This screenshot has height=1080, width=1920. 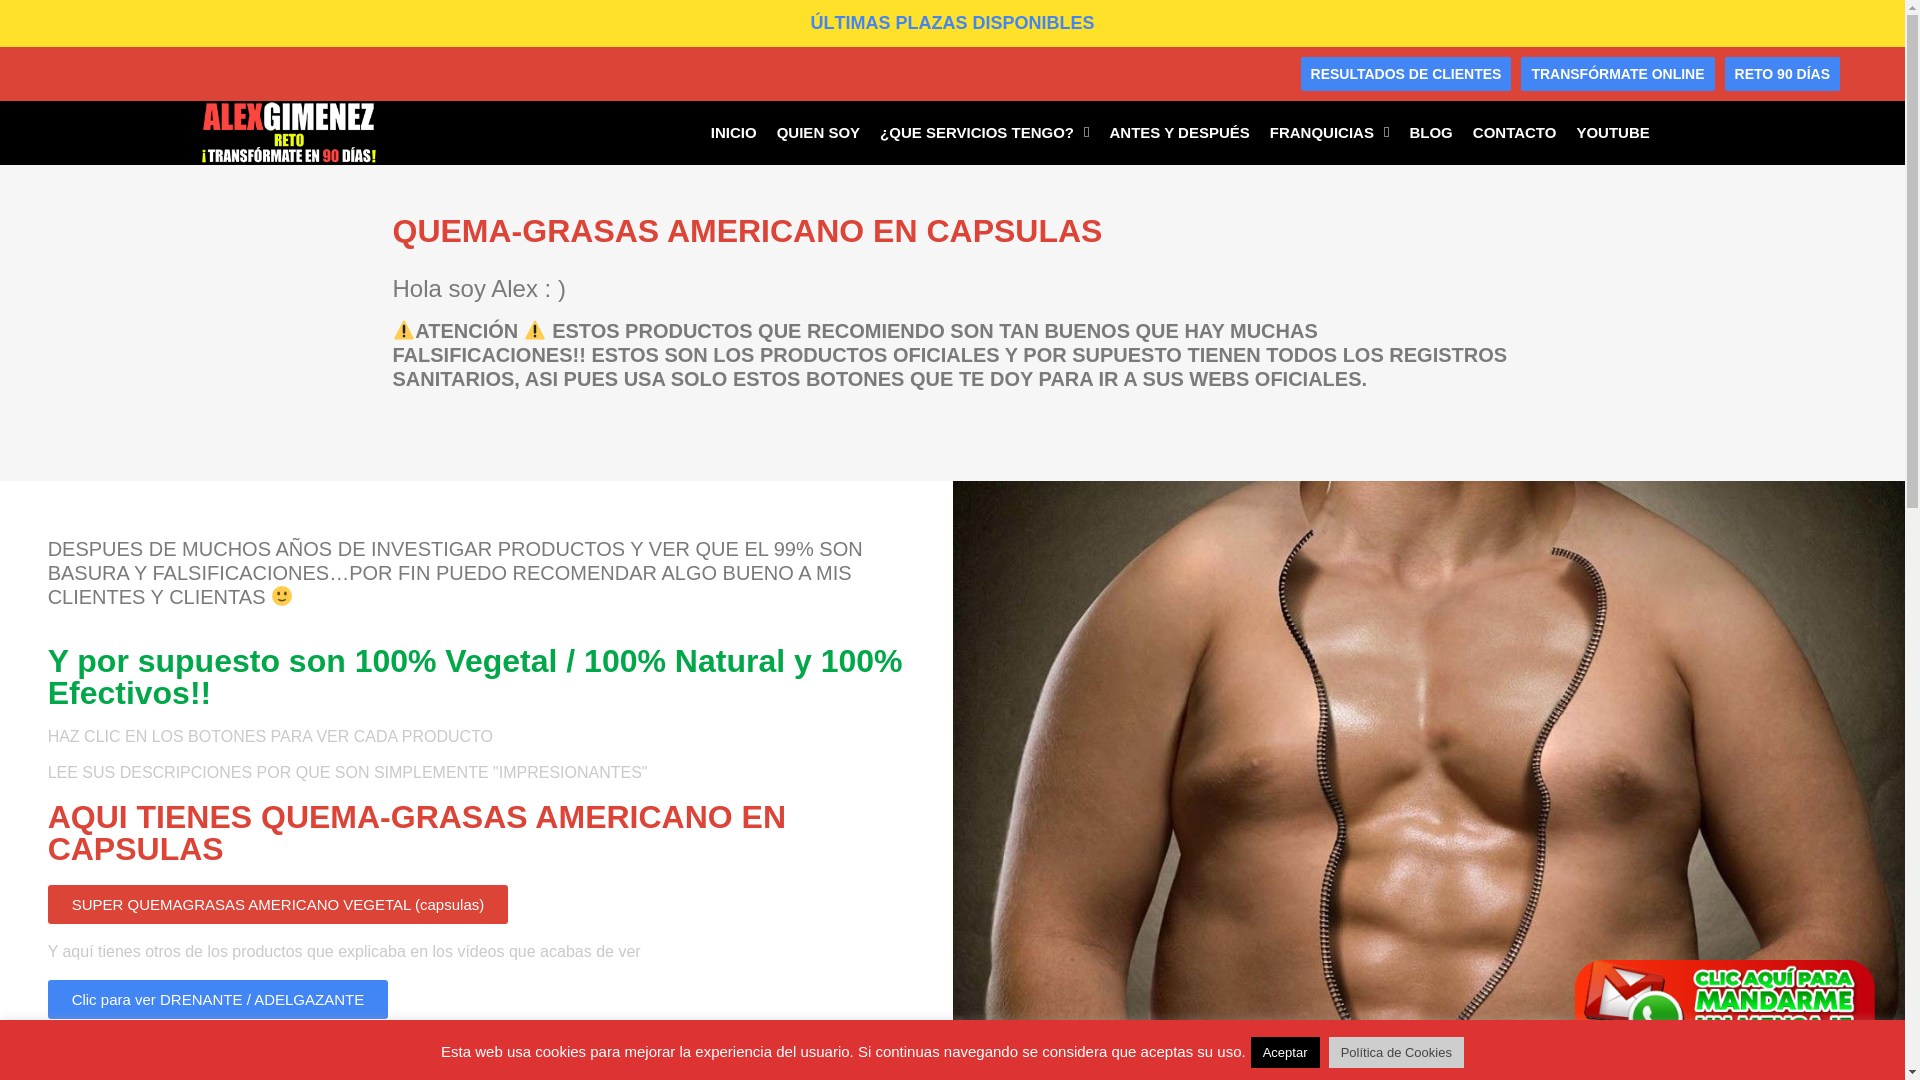 I want to click on RESULTADOS DE CLIENTES, so click(x=1406, y=74).